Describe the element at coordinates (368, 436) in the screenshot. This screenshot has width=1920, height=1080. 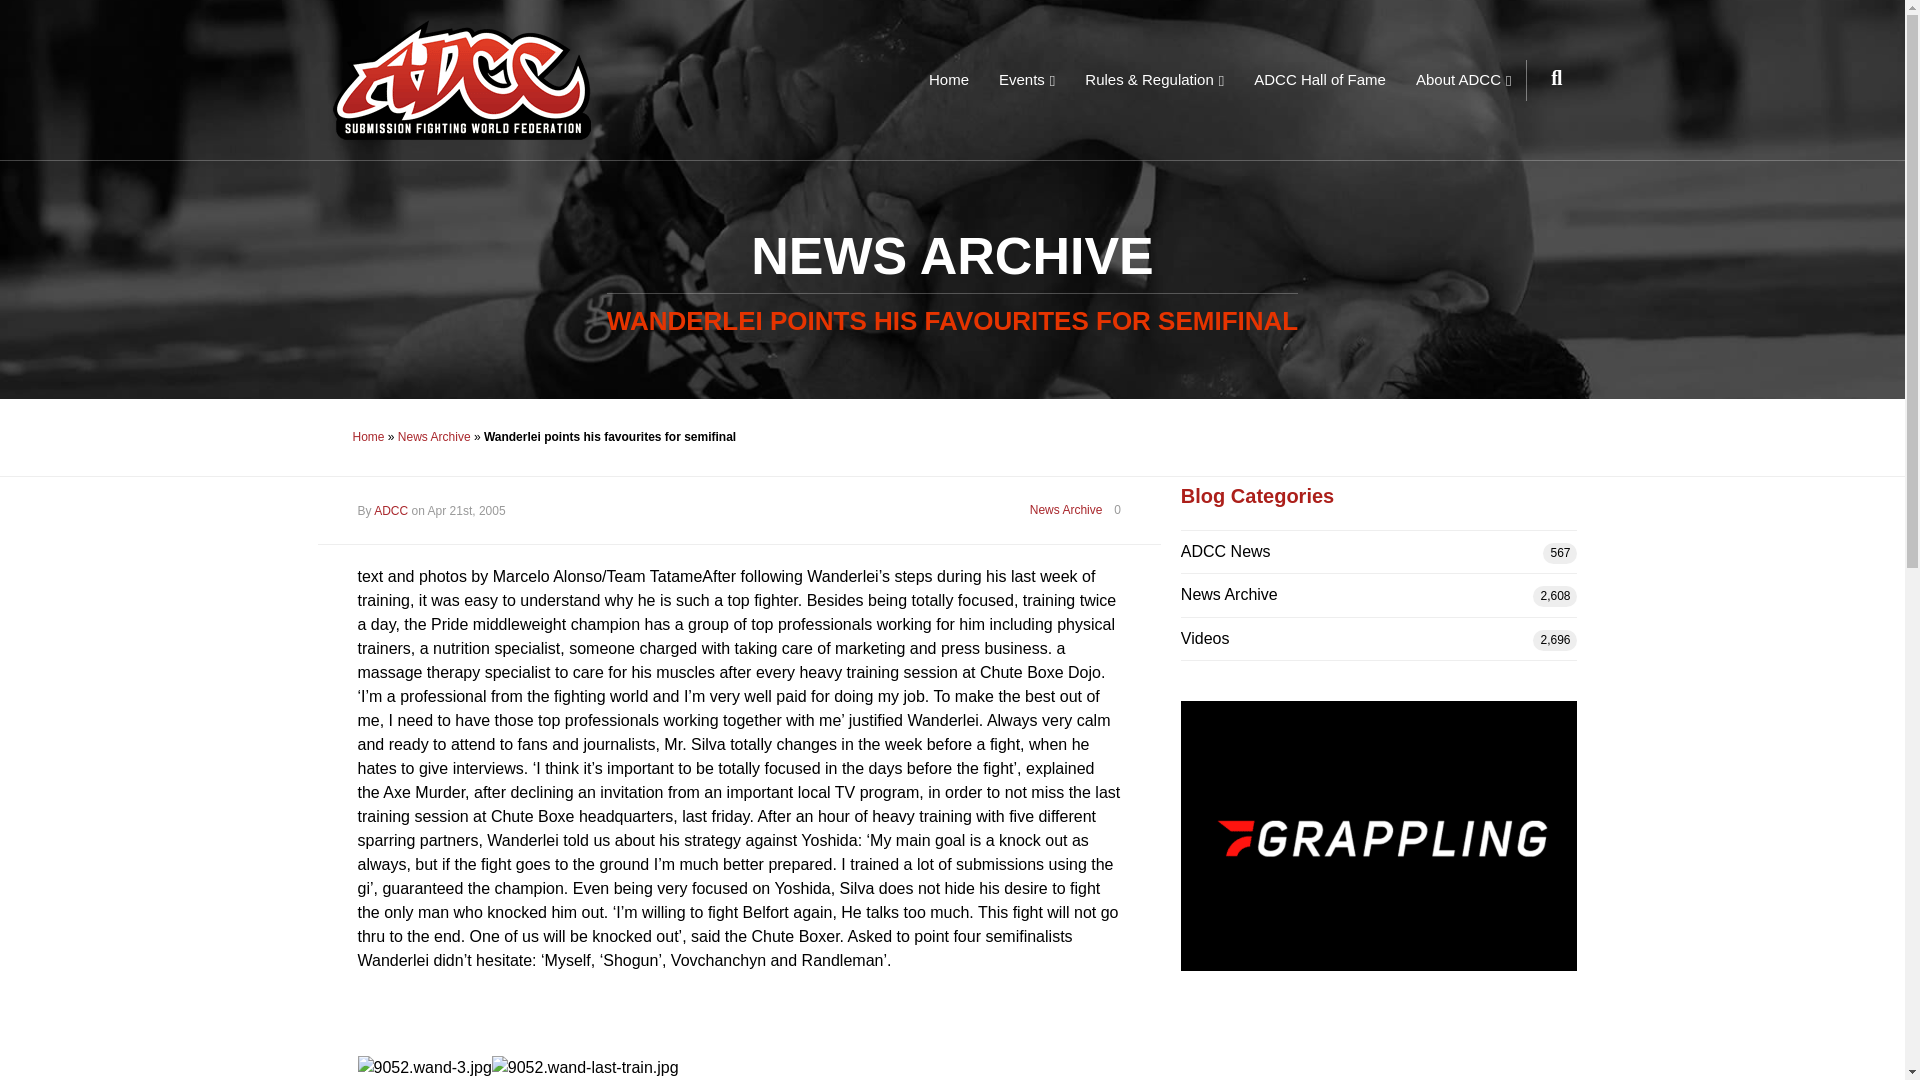
I see `Home` at that location.